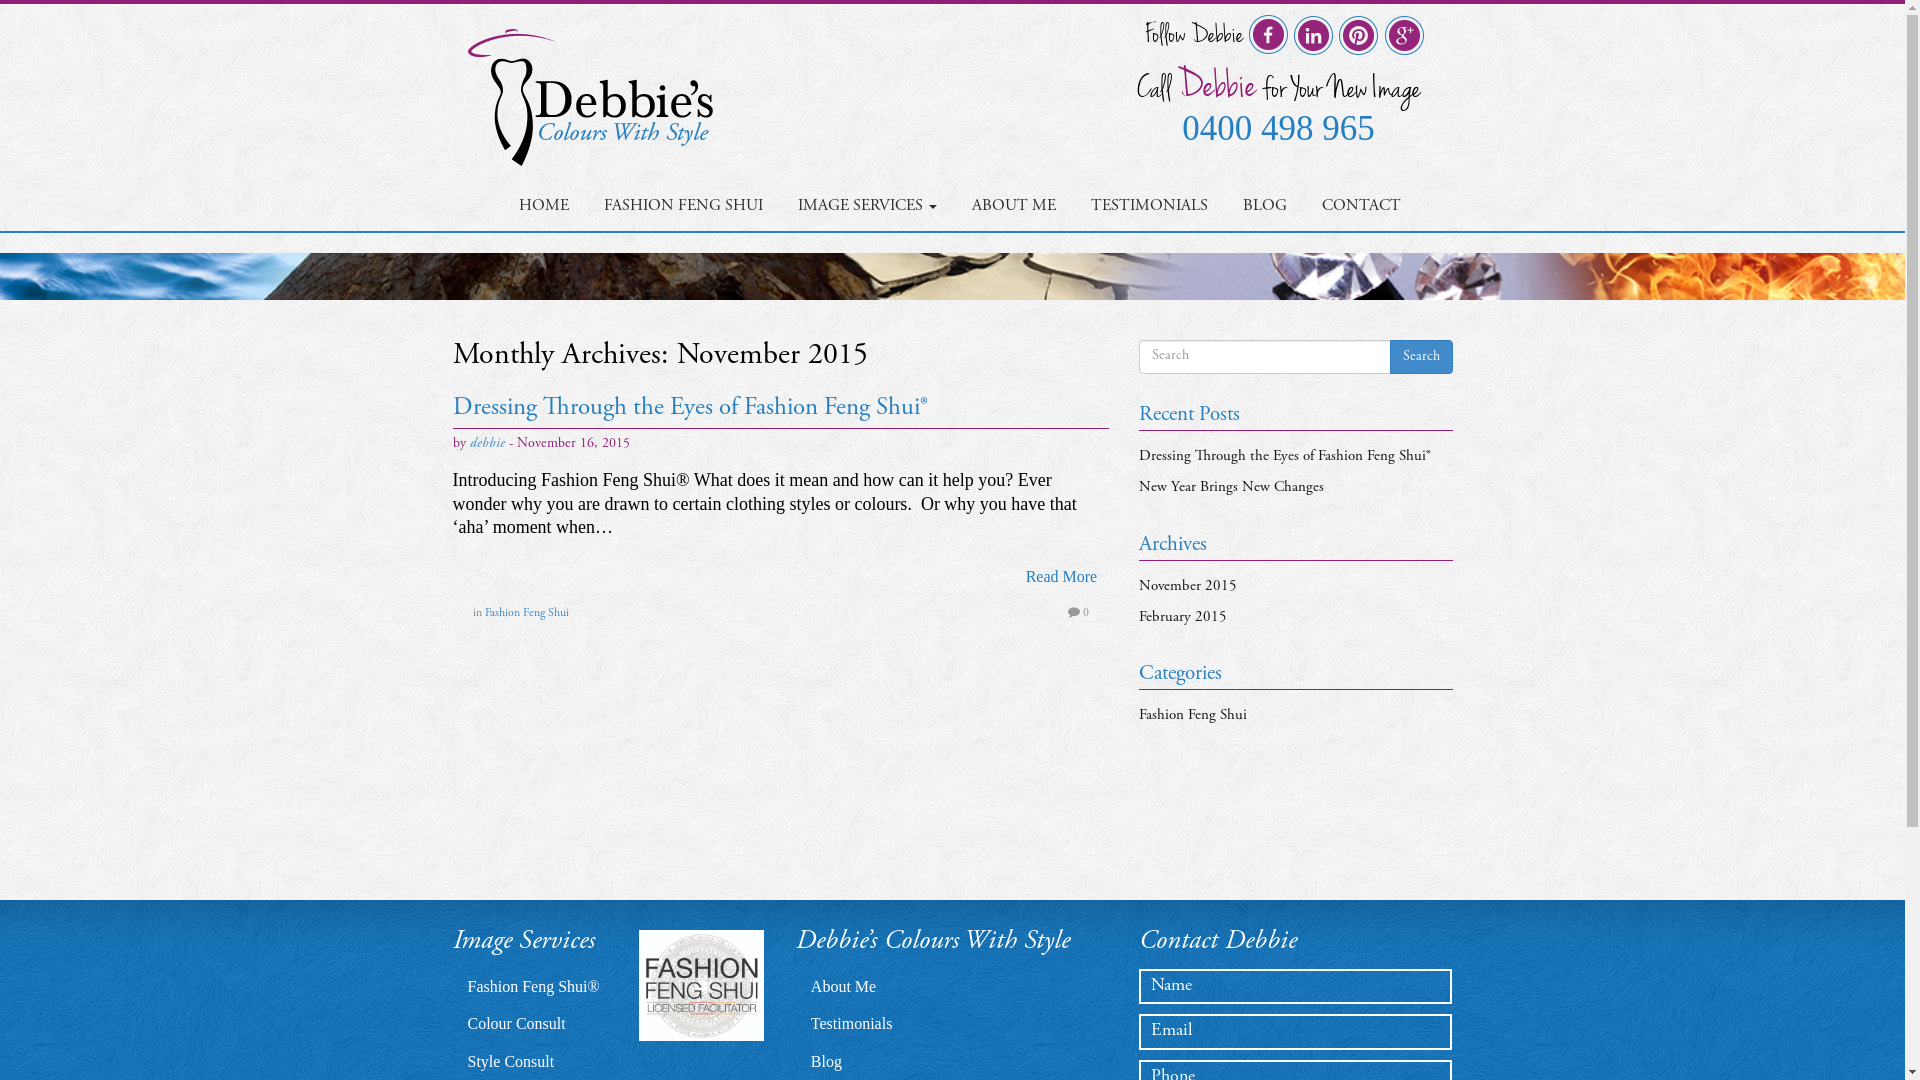 The image size is (1920, 1080). I want to click on November 2015, so click(1188, 586).